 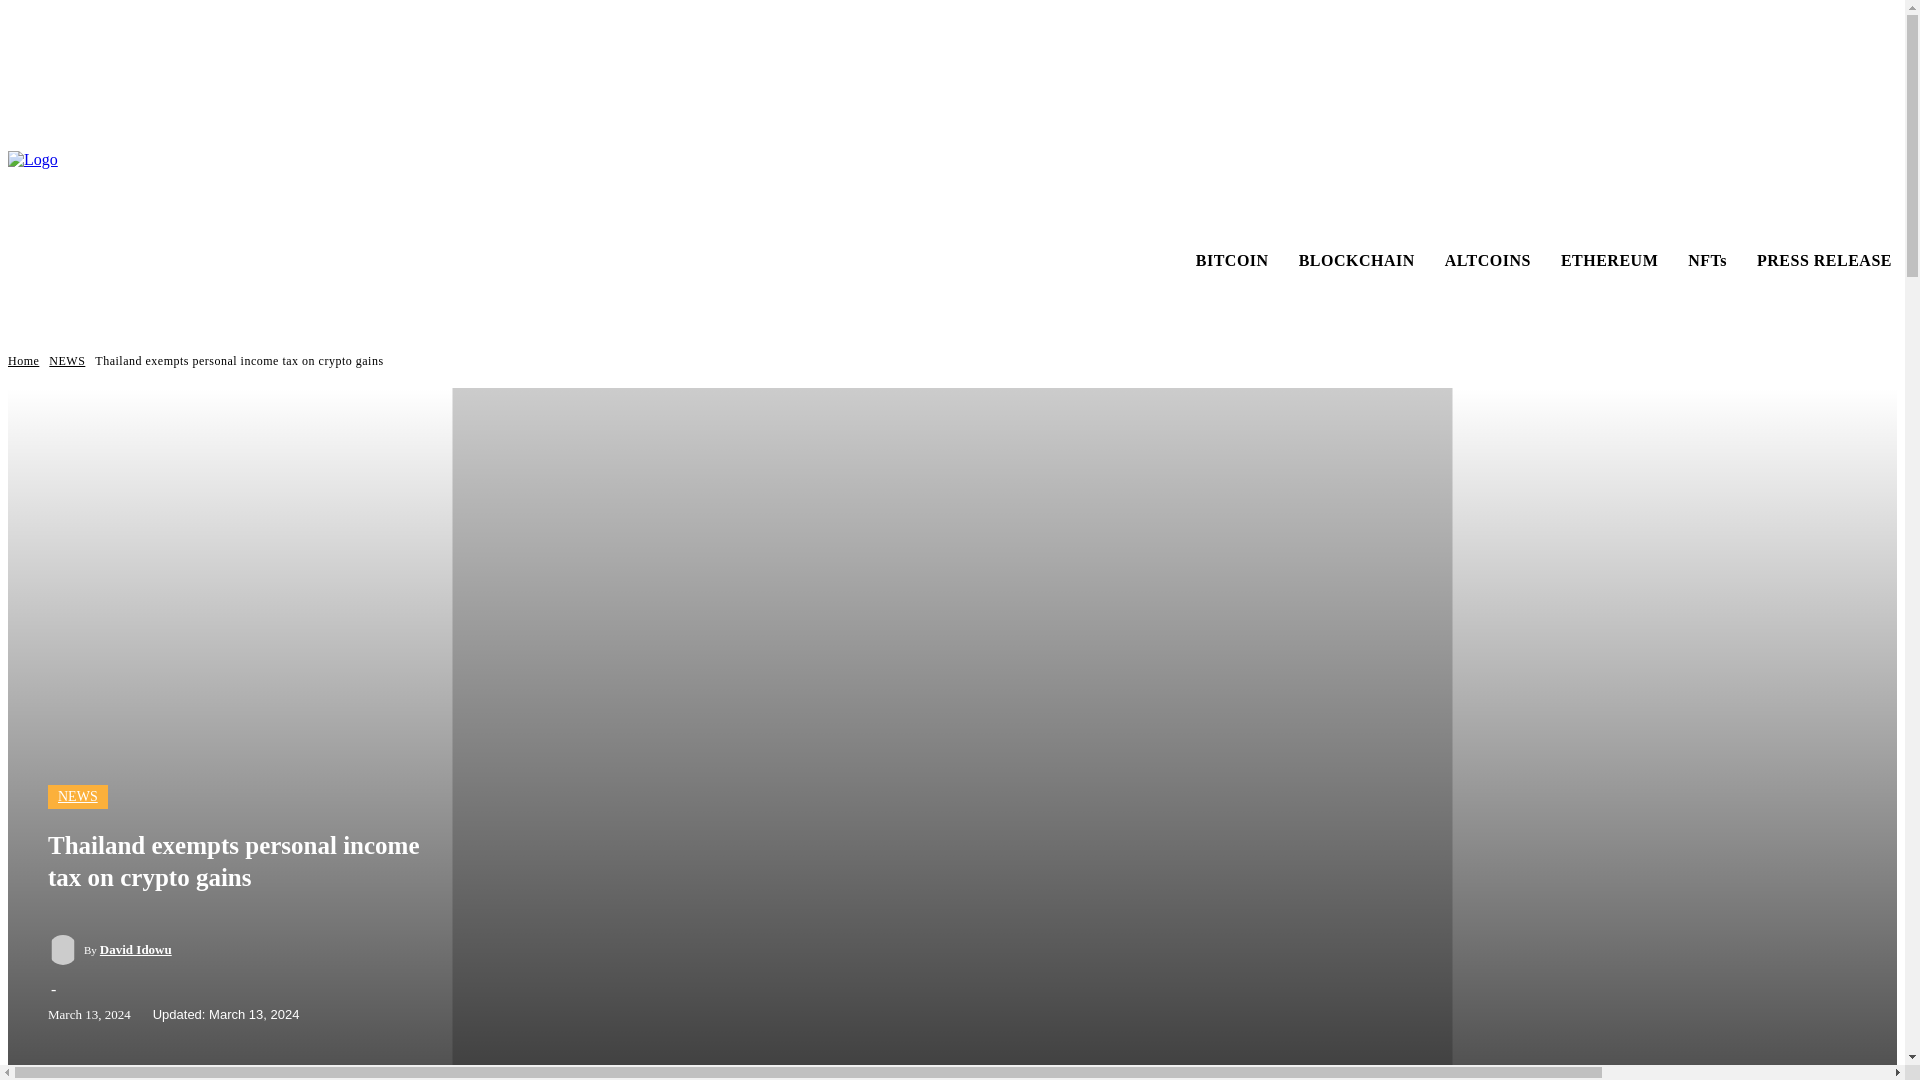 What do you see at coordinates (78, 796) in the screenshot?
I see `NEWS` at bounding box center [78, 796].